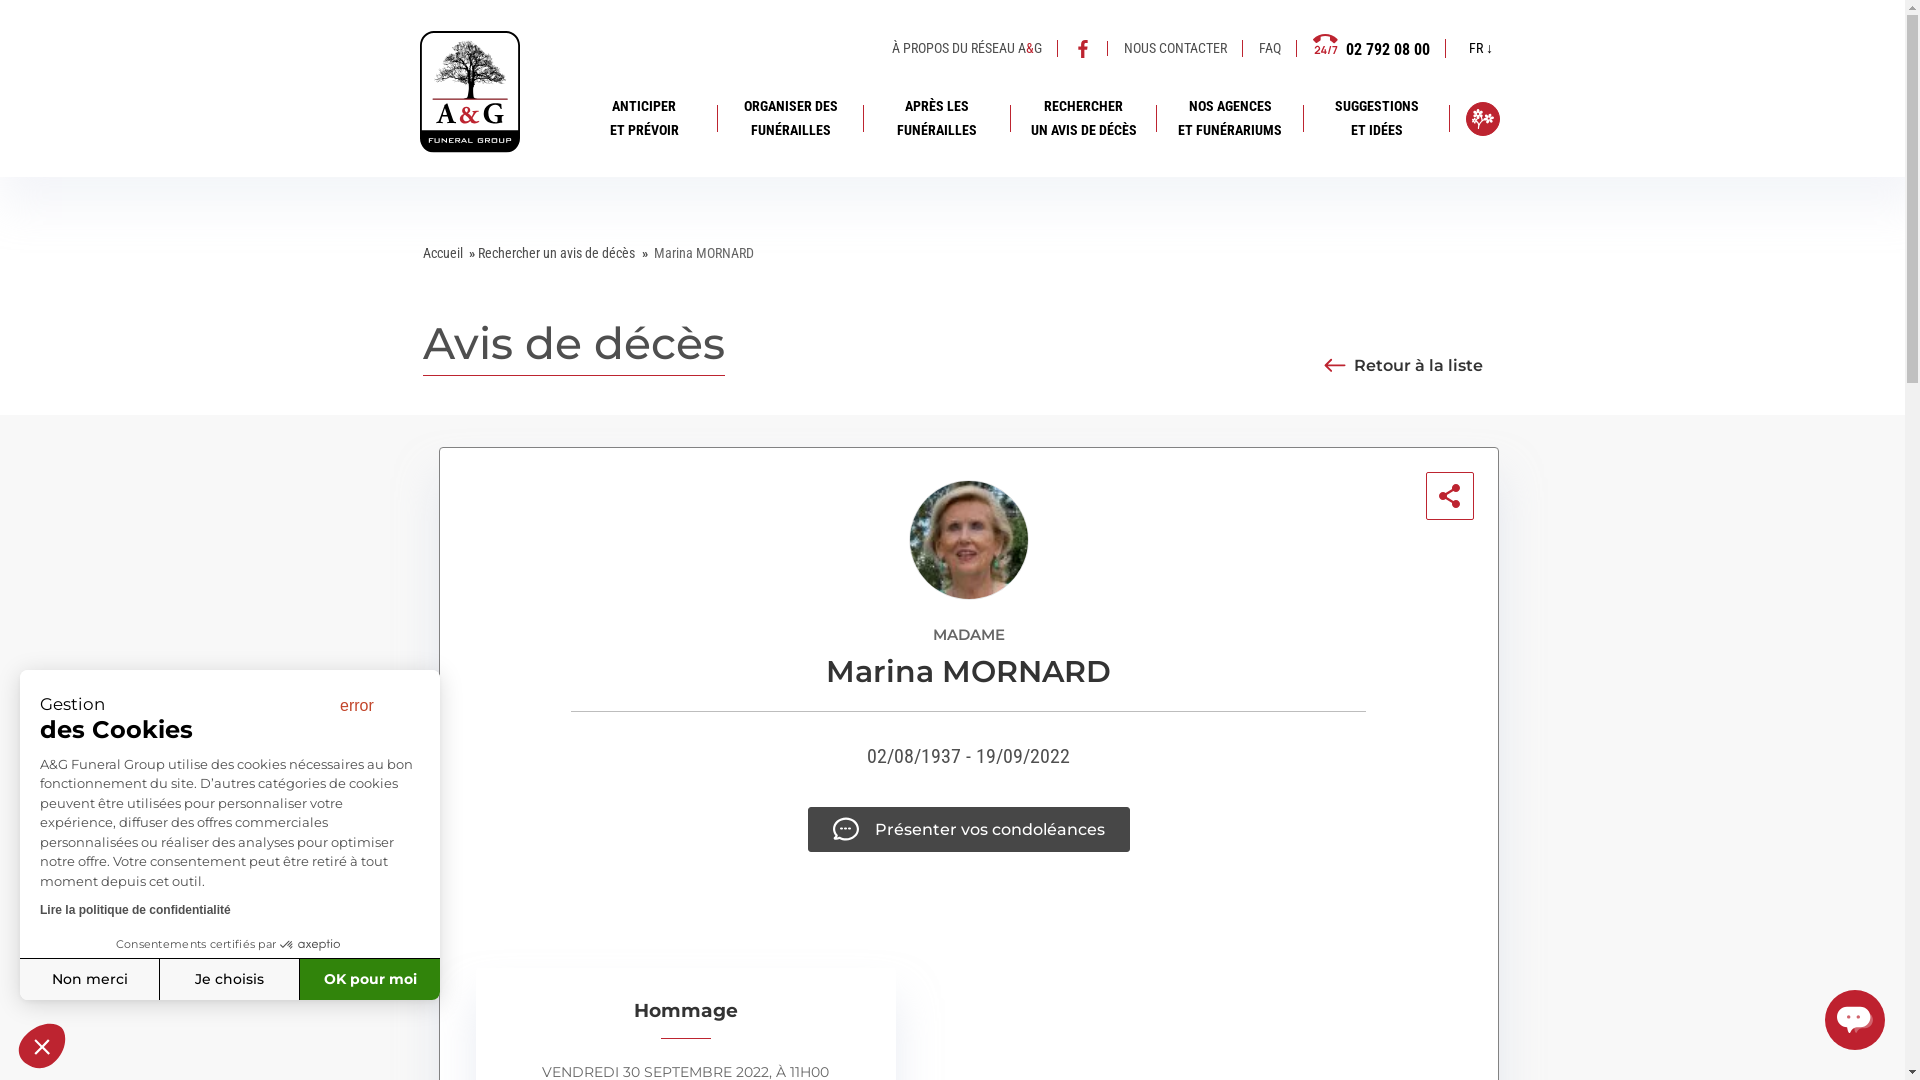  Describe the element at coordinates (1270, 49) in the screenshot. I see `FAQ` at that location.